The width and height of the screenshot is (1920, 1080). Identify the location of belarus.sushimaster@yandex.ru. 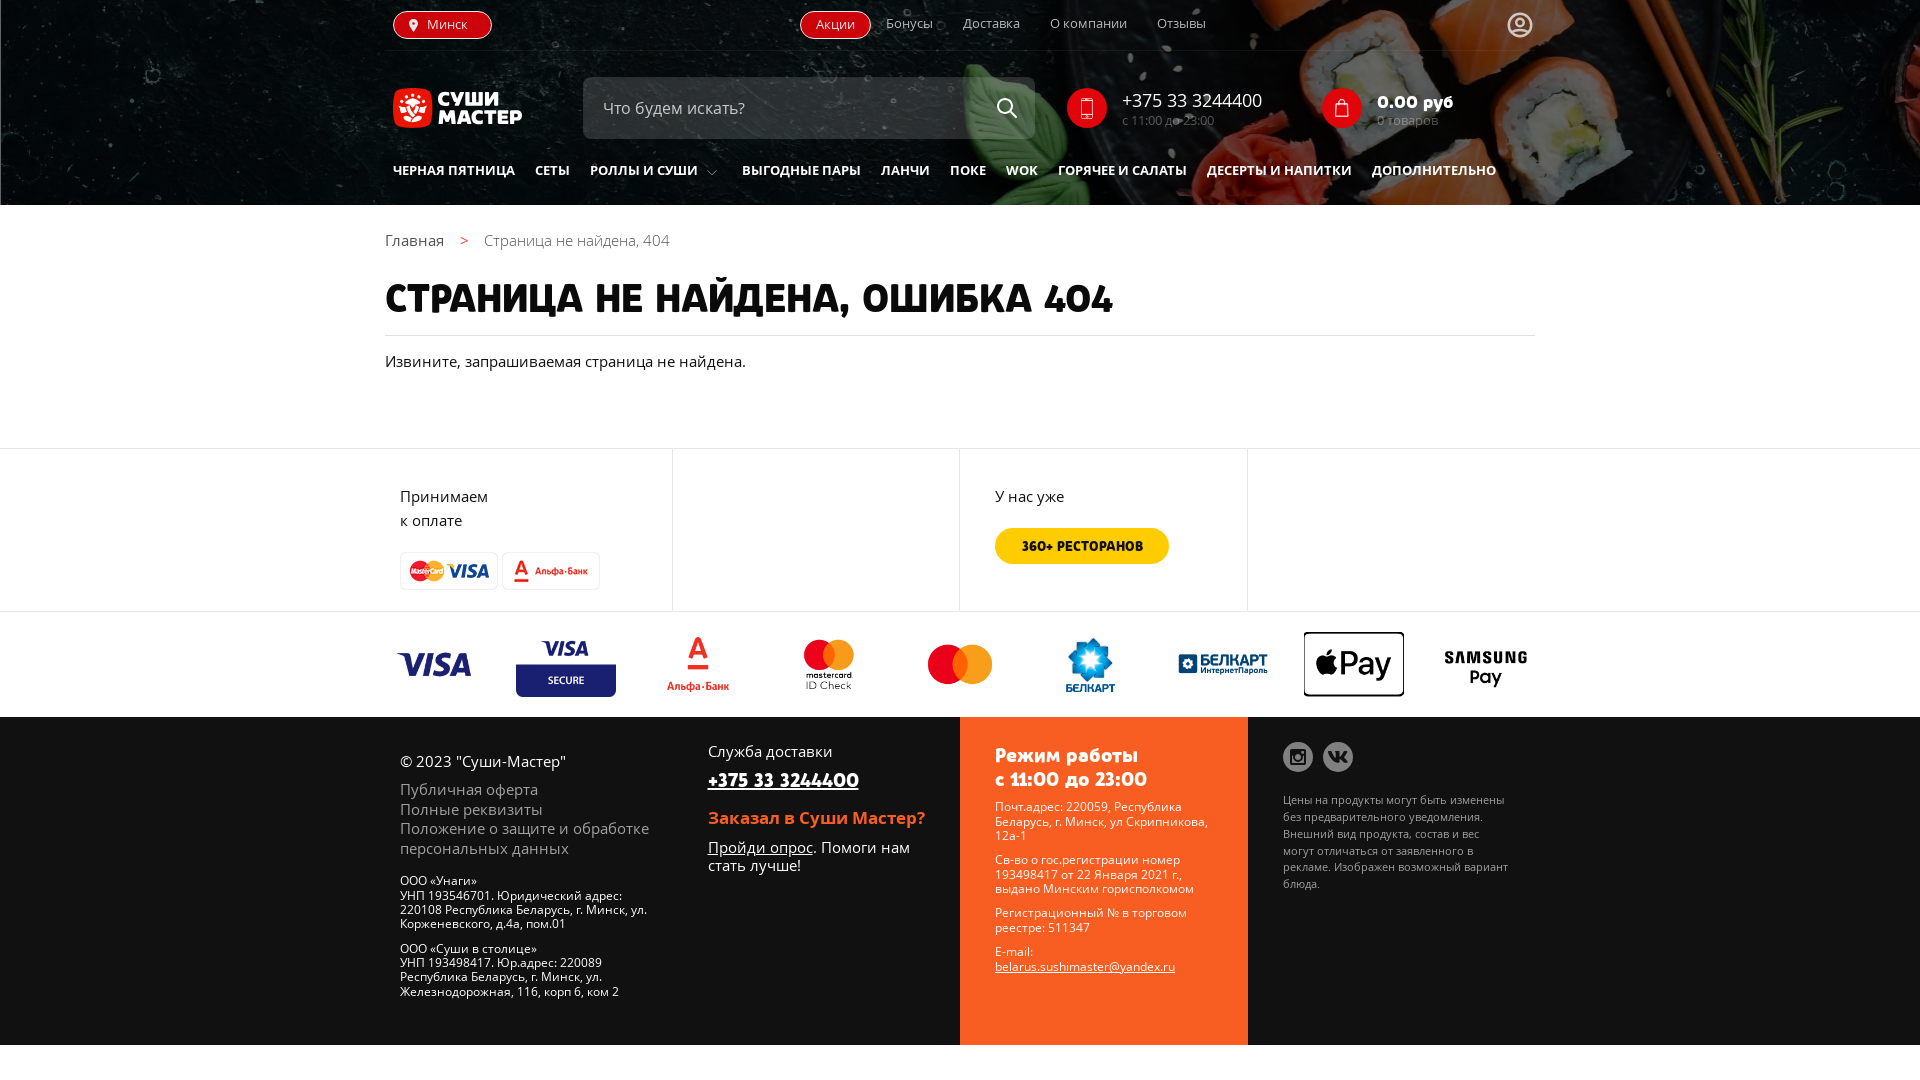
(1084, 966).